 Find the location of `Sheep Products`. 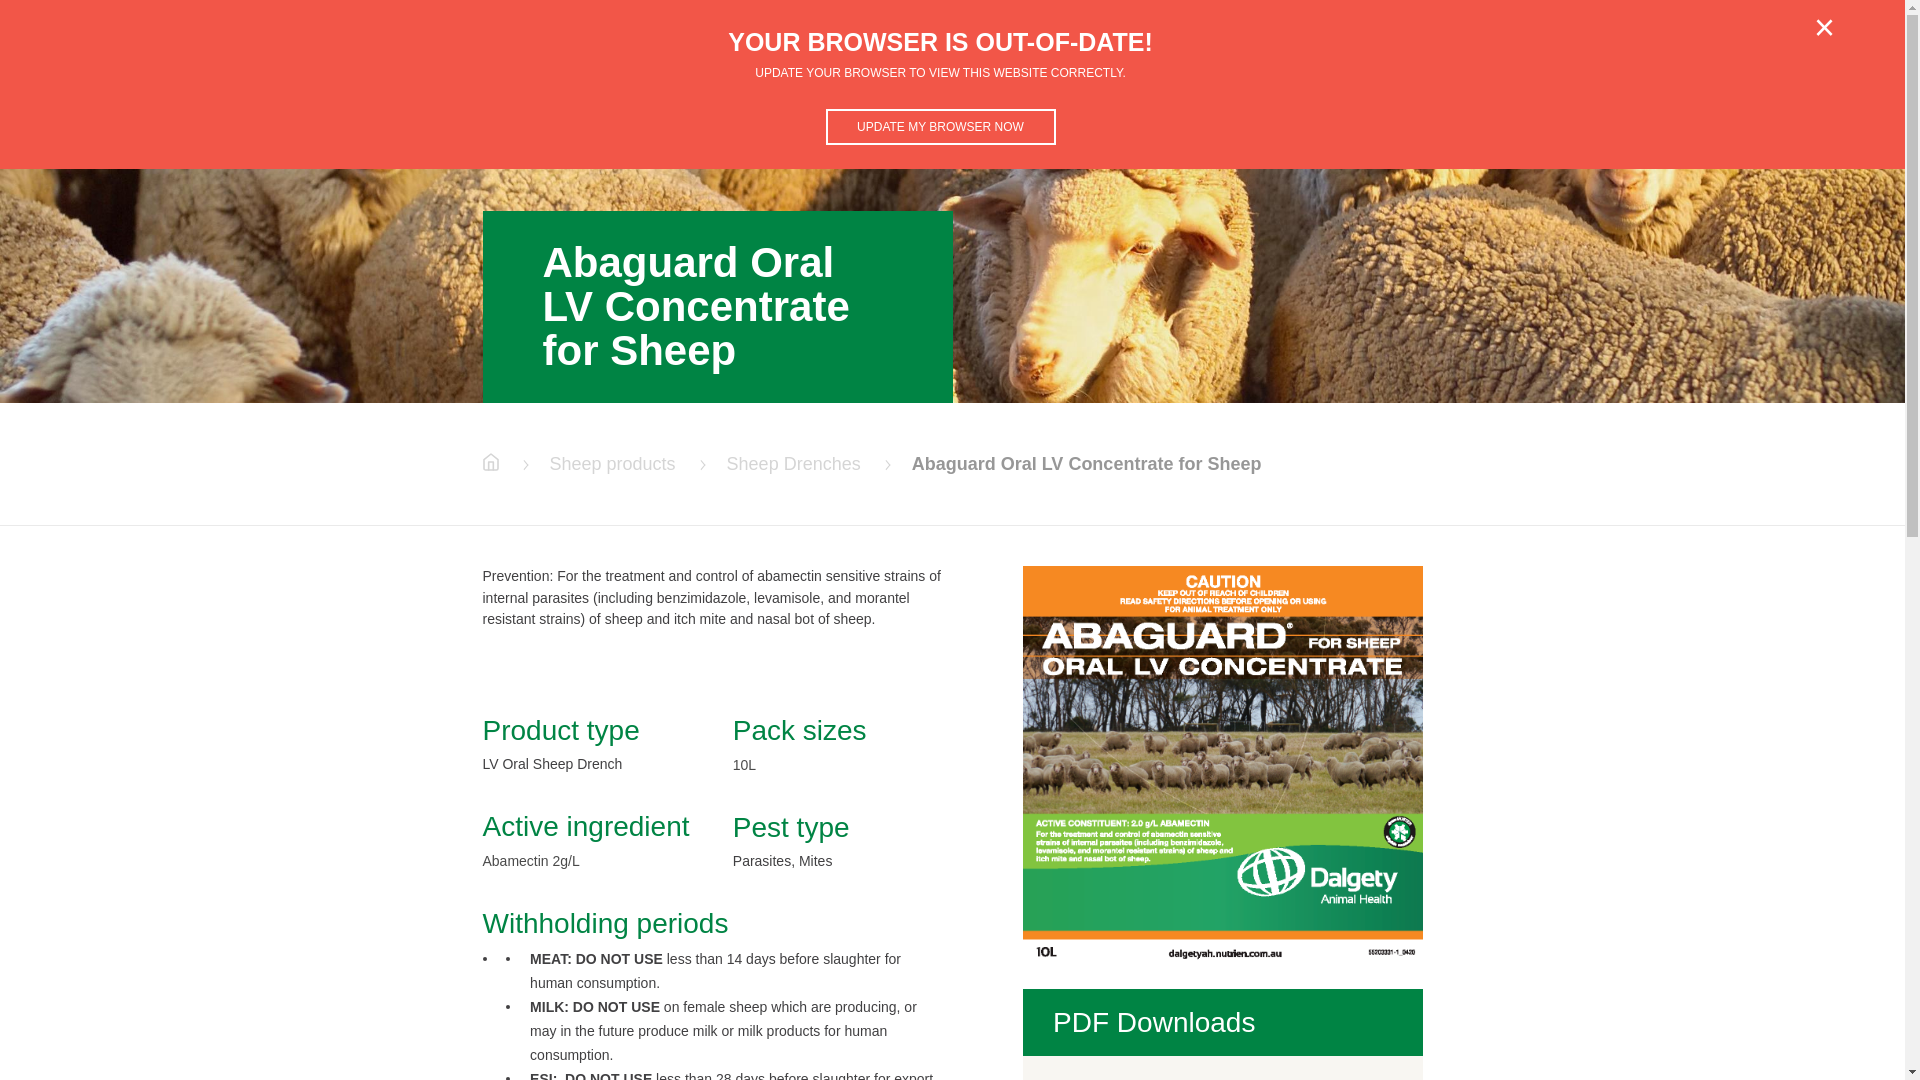

Sheep Products is located at coordinates (1398, 50).